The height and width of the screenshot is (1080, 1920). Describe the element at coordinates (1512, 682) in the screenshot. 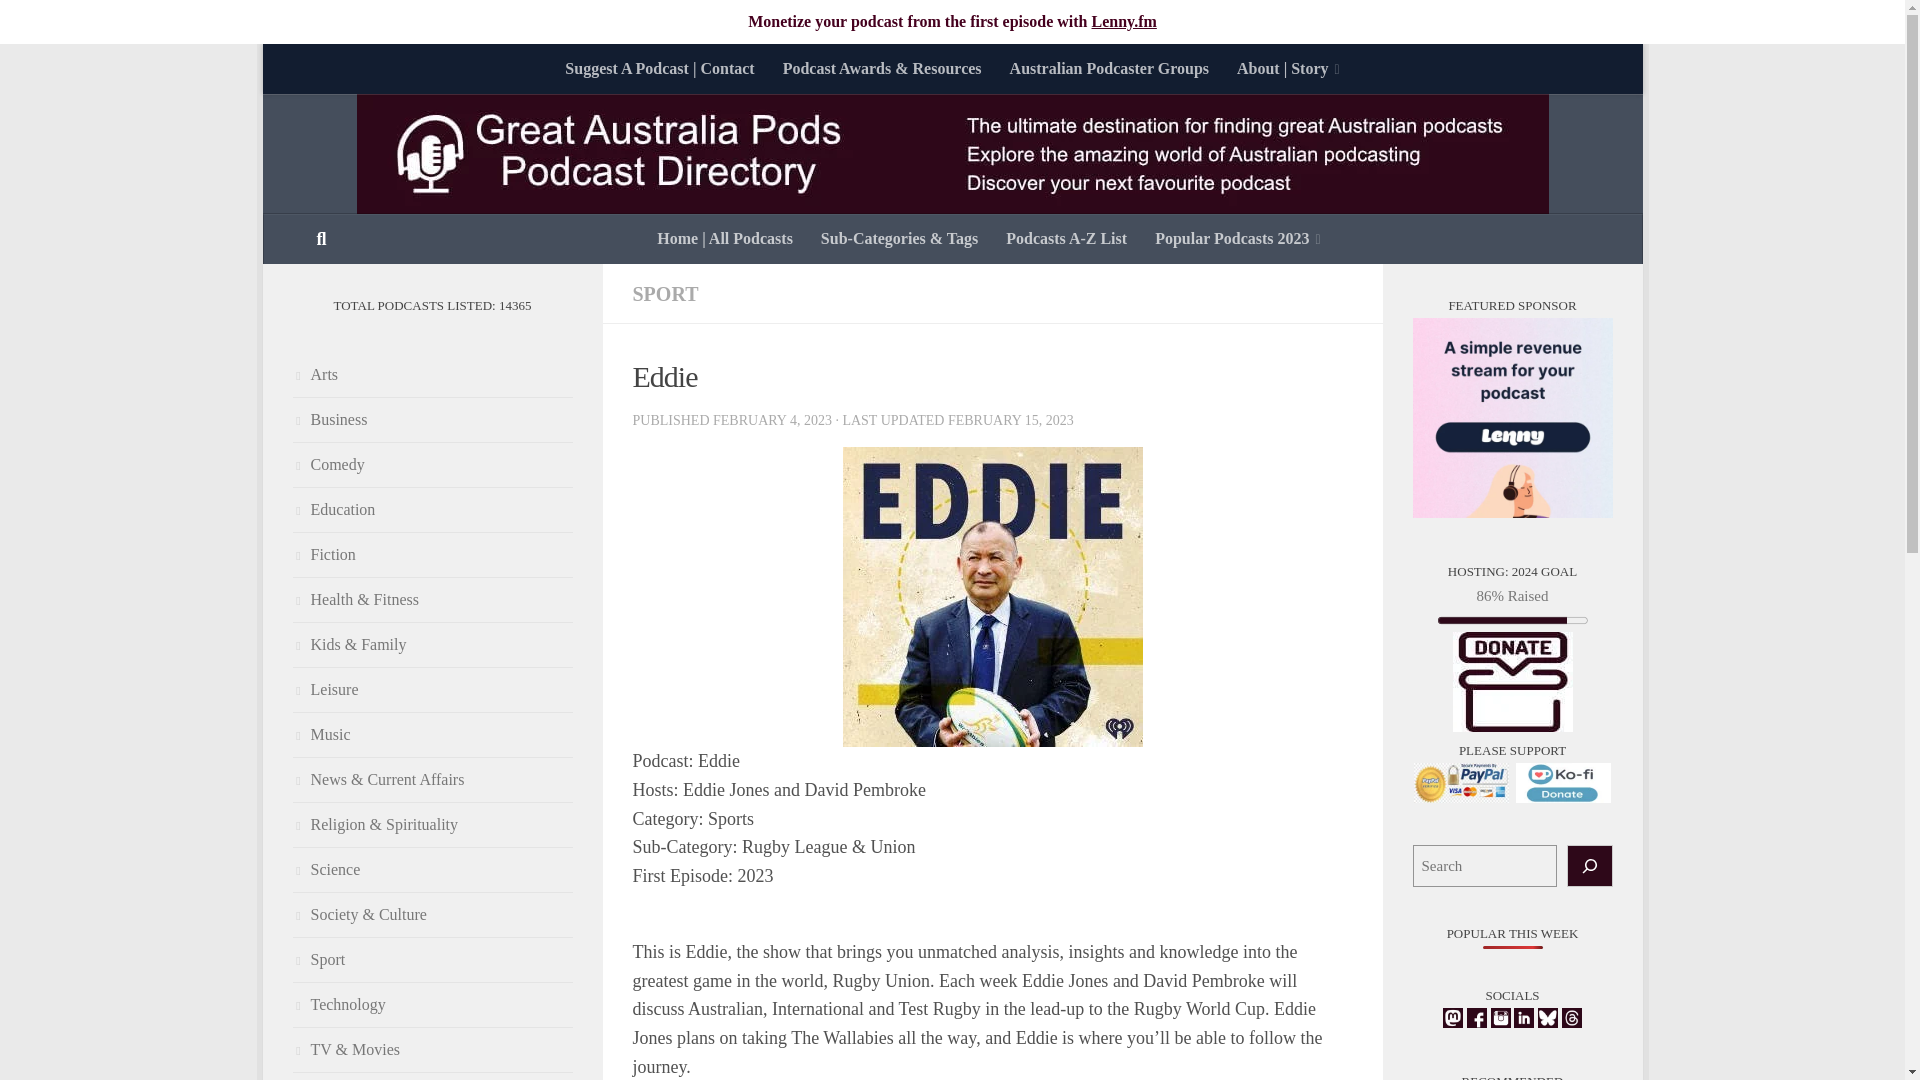

I see `HOSTING: 2024 GOAL` at that location.